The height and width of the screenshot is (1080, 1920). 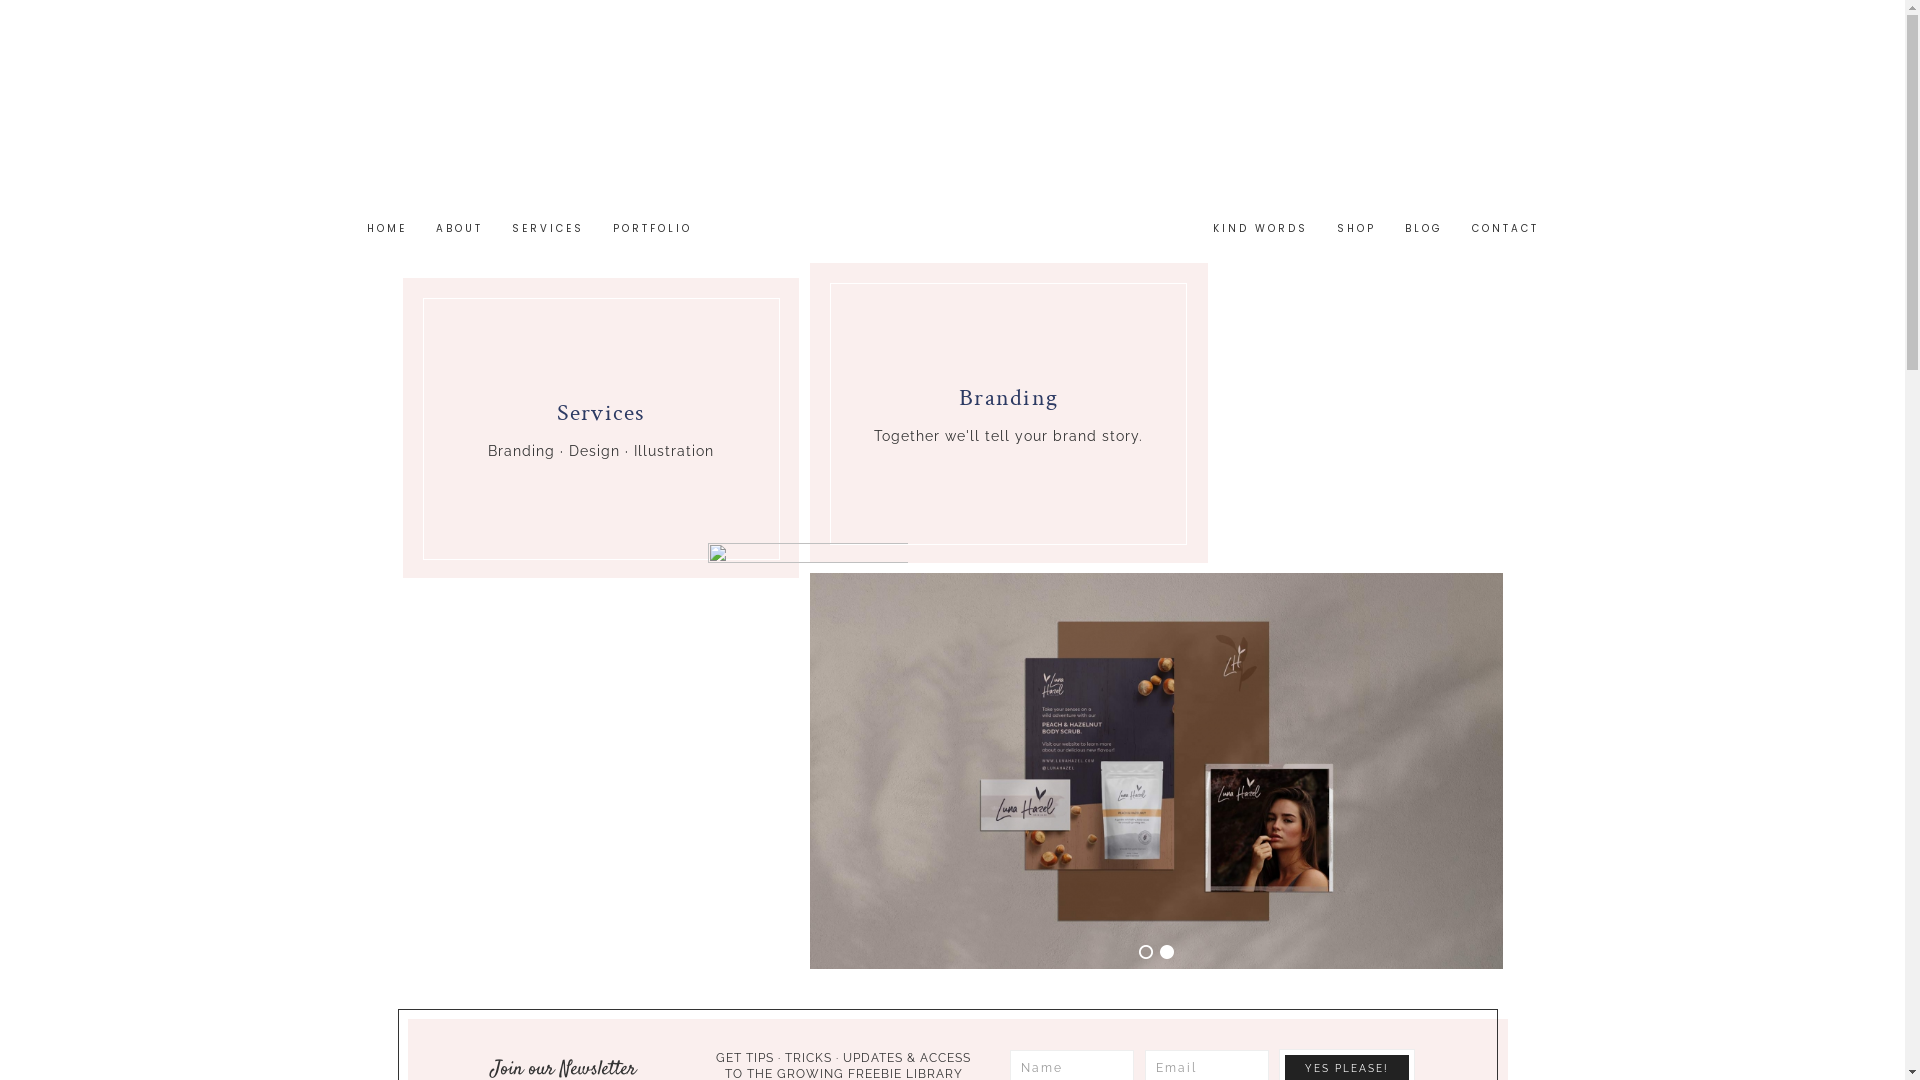 What do you see at coordinates (387, 232) in the screenshot?
I see `HOME` at bounding box center [387, 232].